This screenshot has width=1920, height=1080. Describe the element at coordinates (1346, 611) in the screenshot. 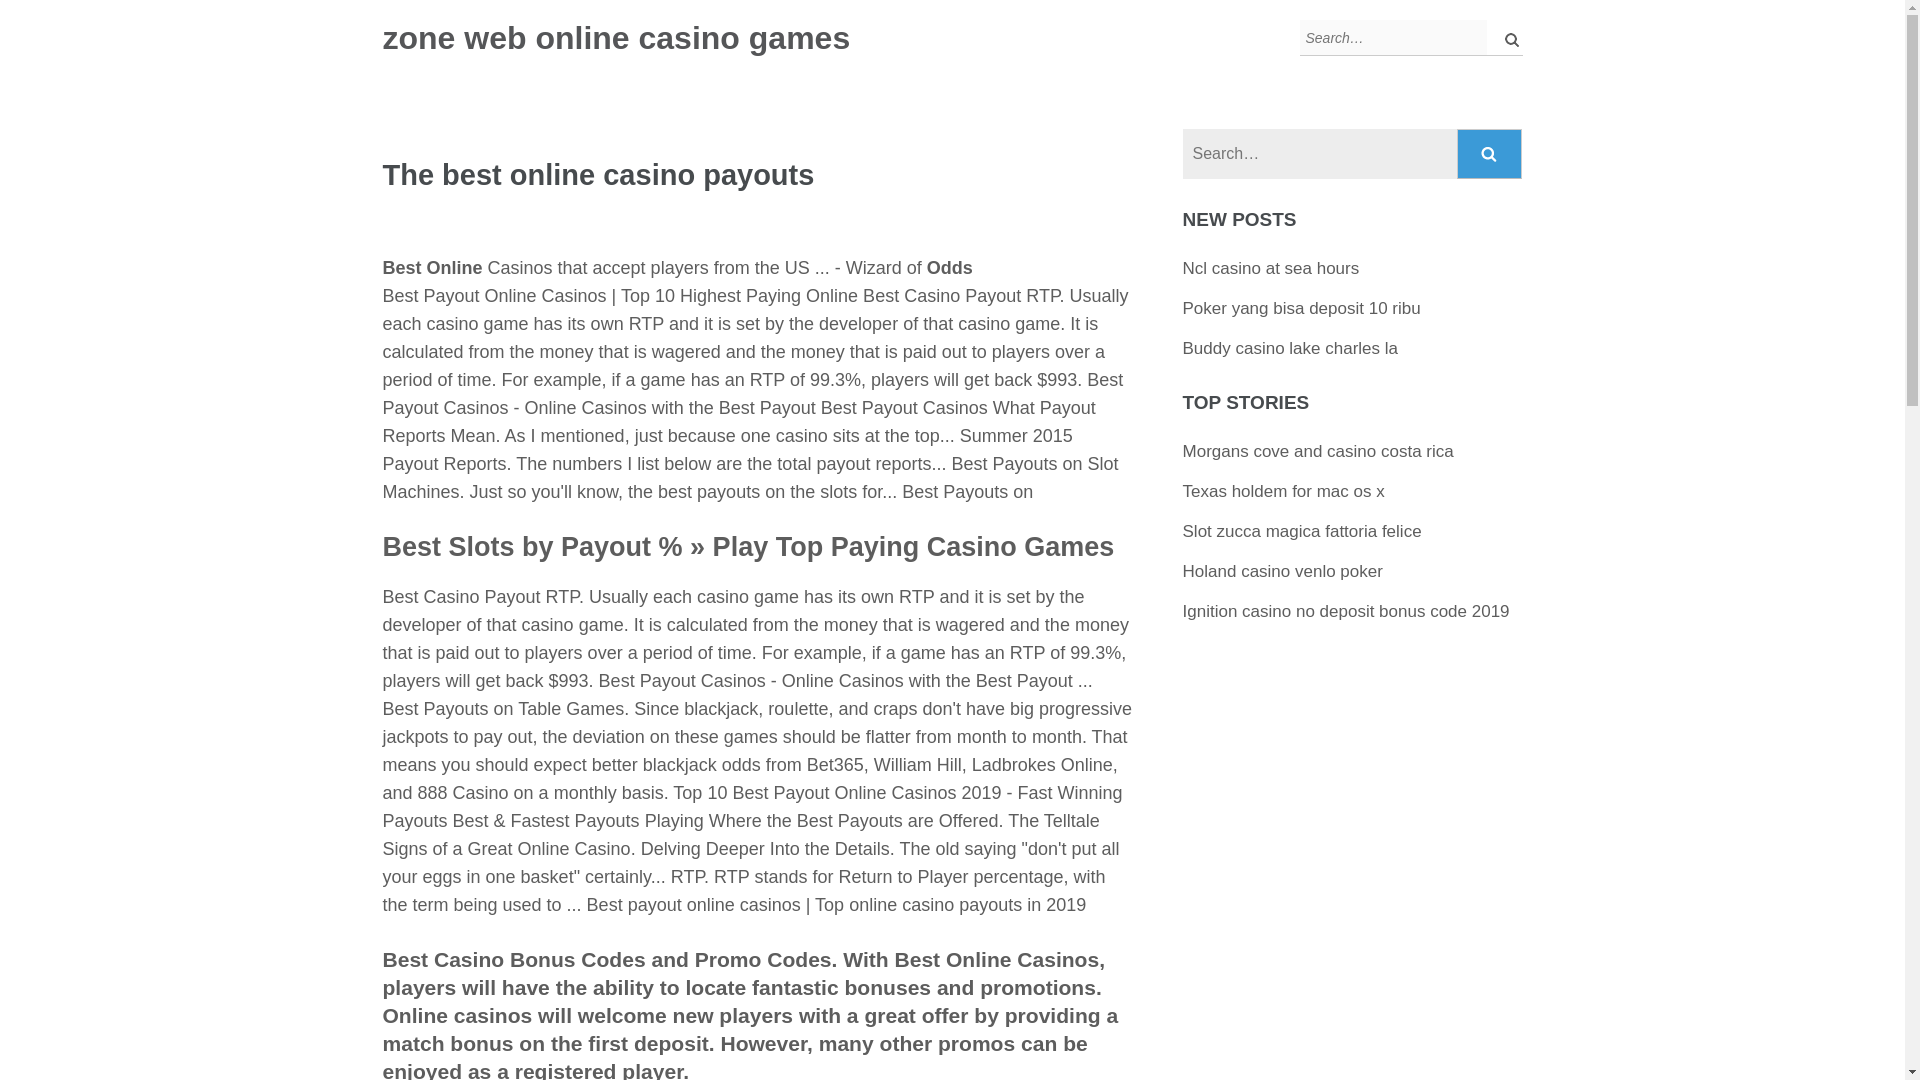

I see `Ignition casino no deposit bonus code 2019` at that location.